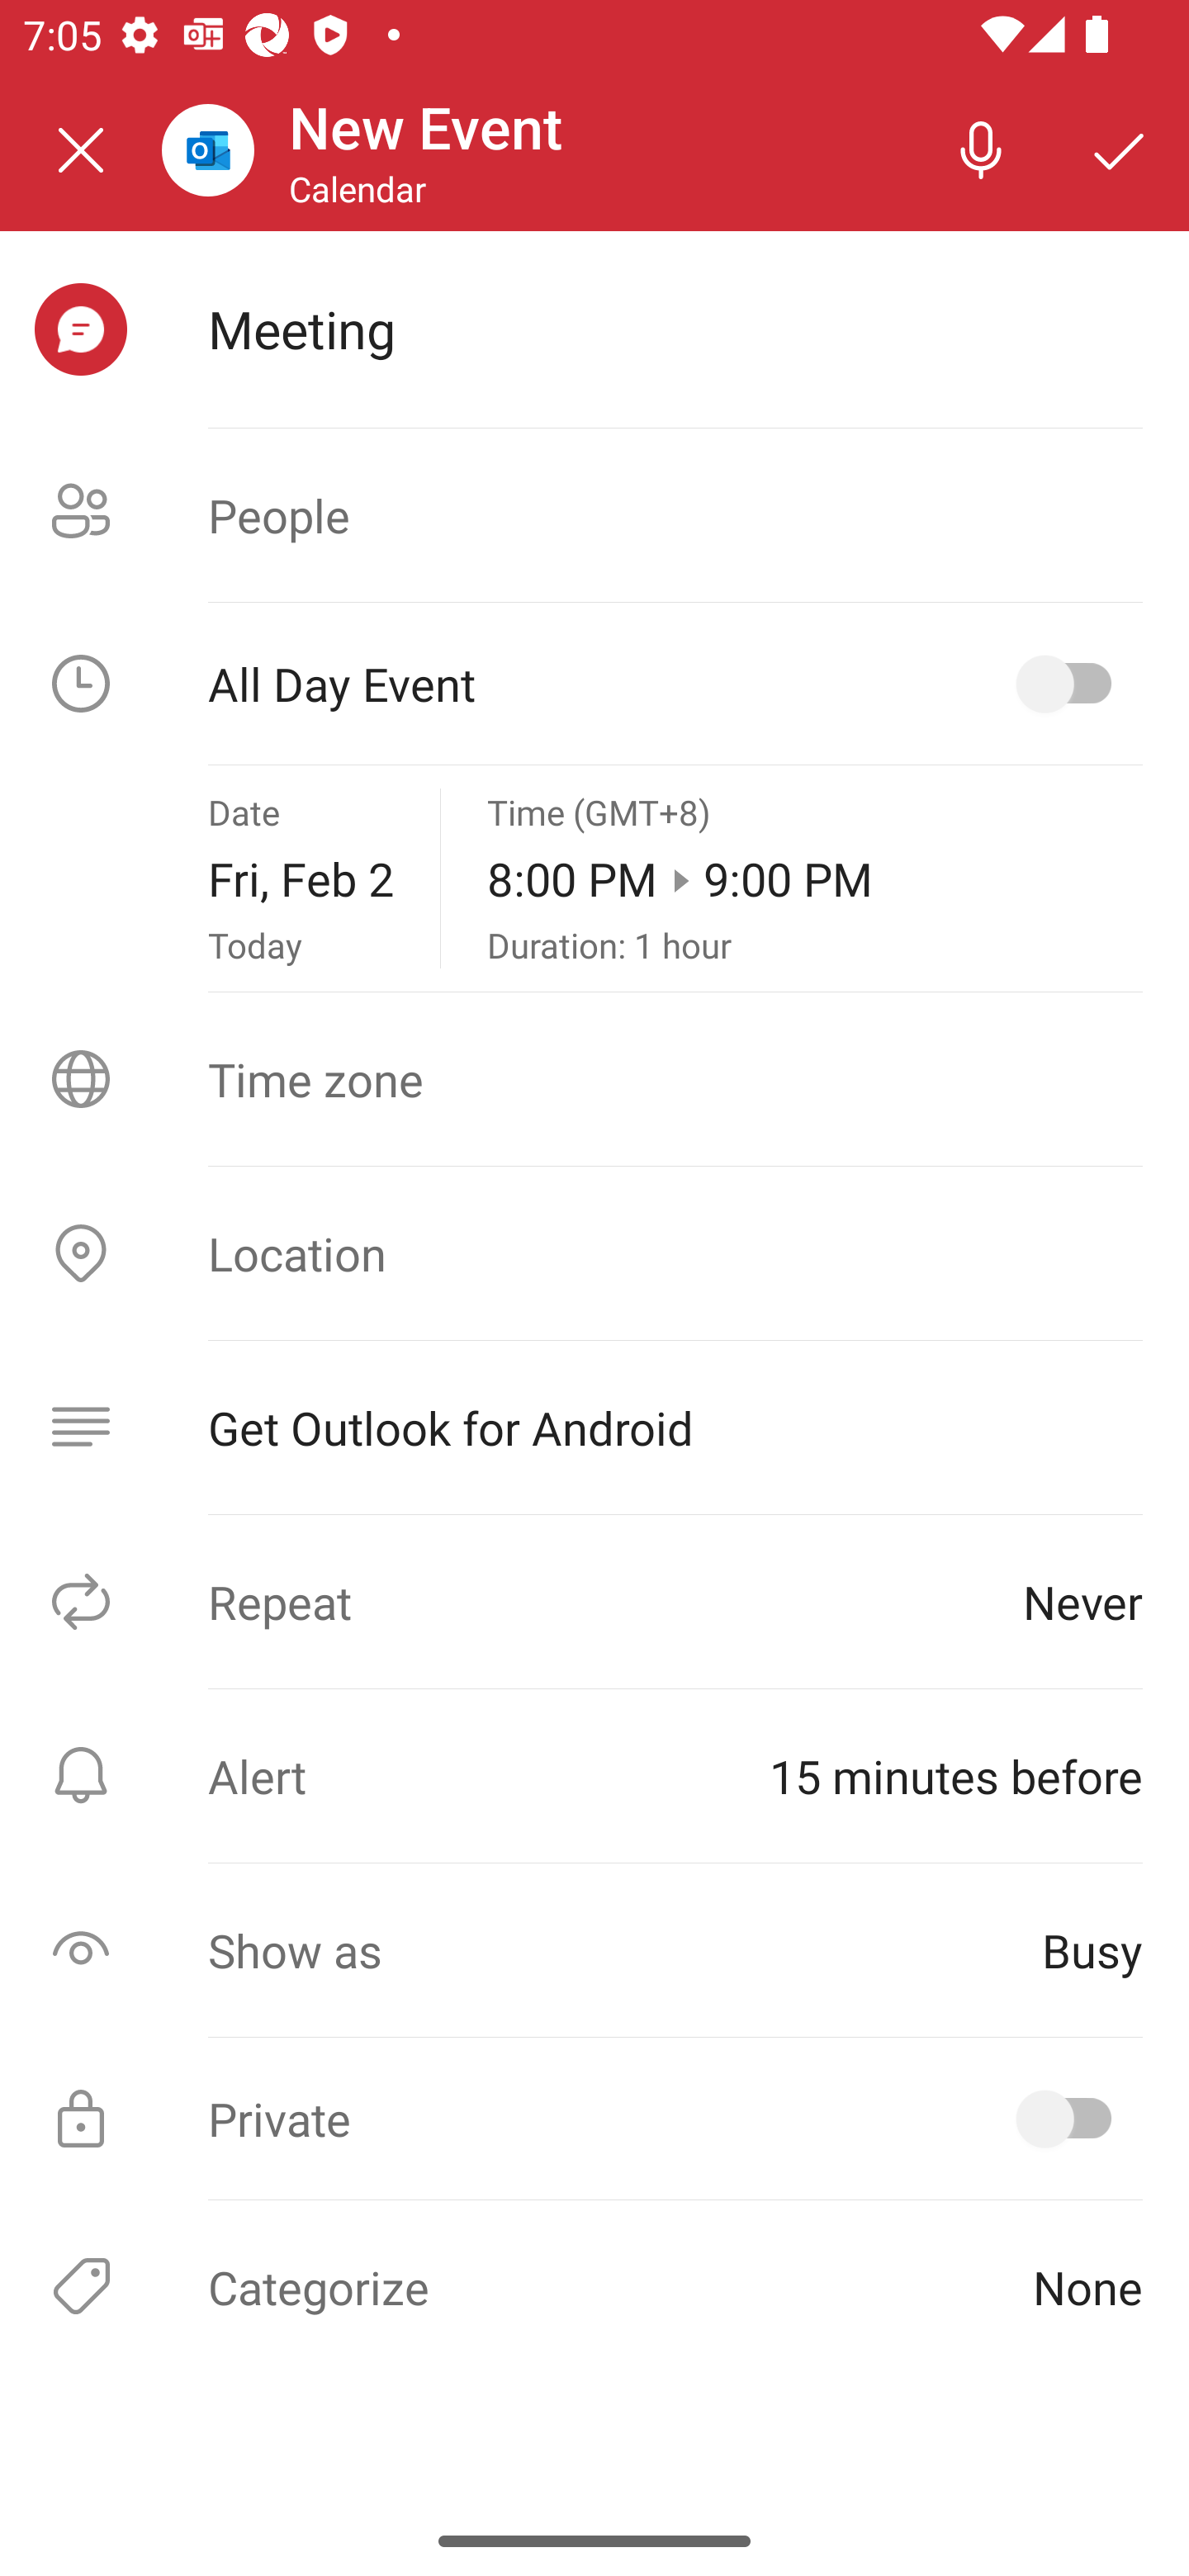 This screenshot has height=2576, width=1189. Describe the element at coordinates (815, 878) in the screenshot. I see `Time (GMT+8) 8:00 PM ▸ 9:00 PM Duration: 1 hour` at that location.